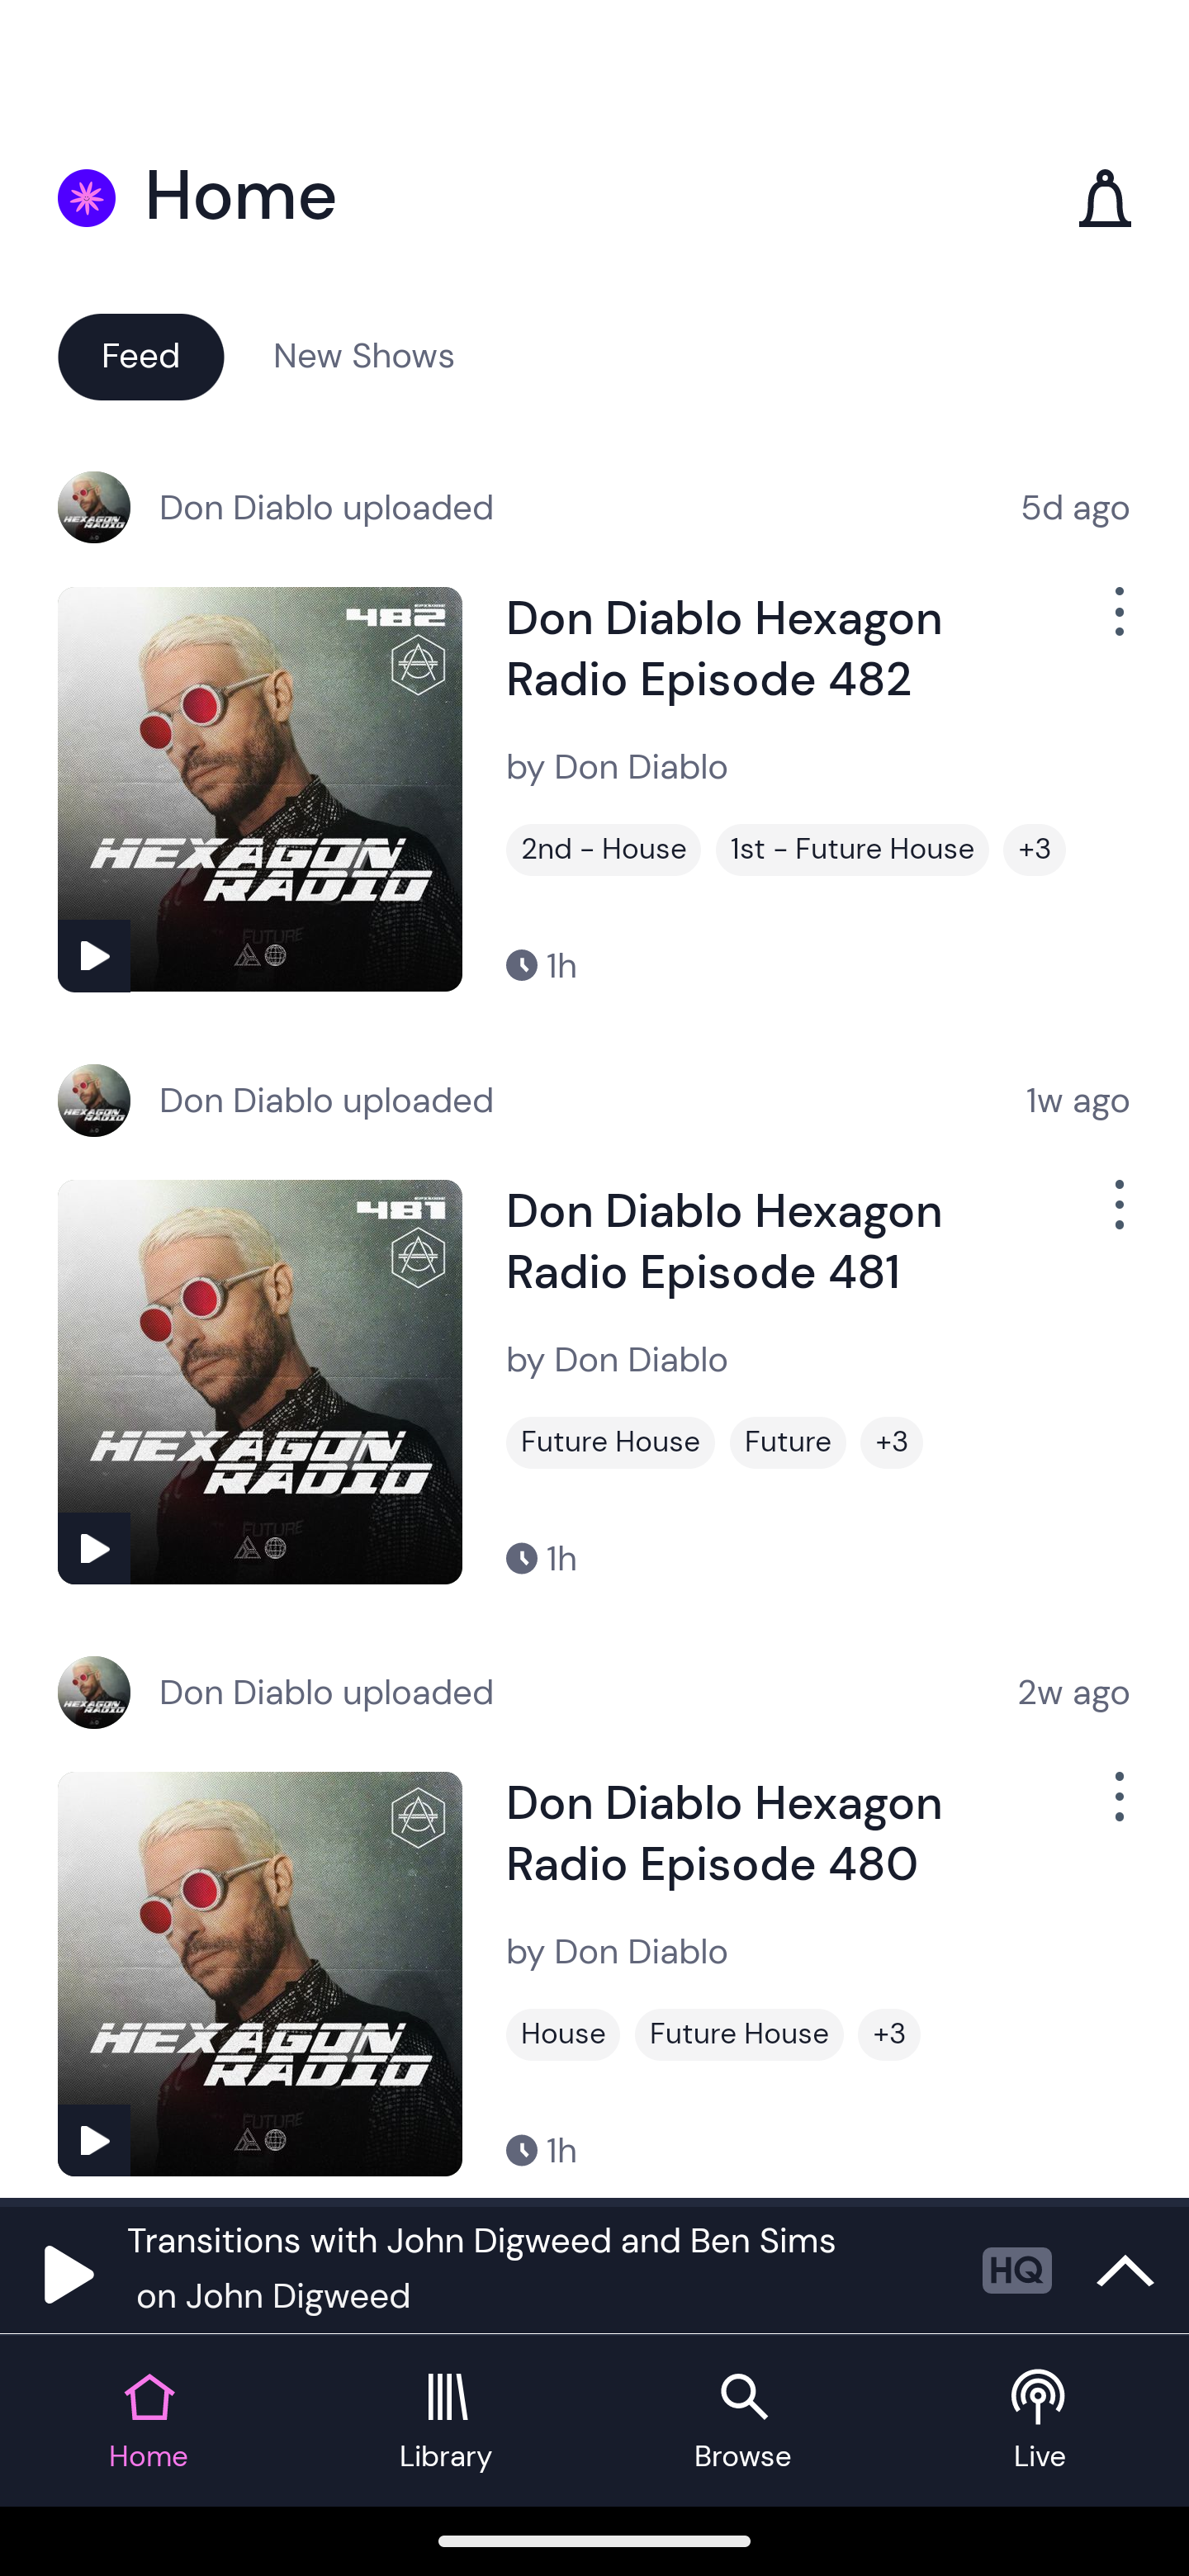 The image size is (1189, 2576). What do you see at coordinates (140, 355) in the screenshot?
I see `Feed` at bounding box center [140, 355].